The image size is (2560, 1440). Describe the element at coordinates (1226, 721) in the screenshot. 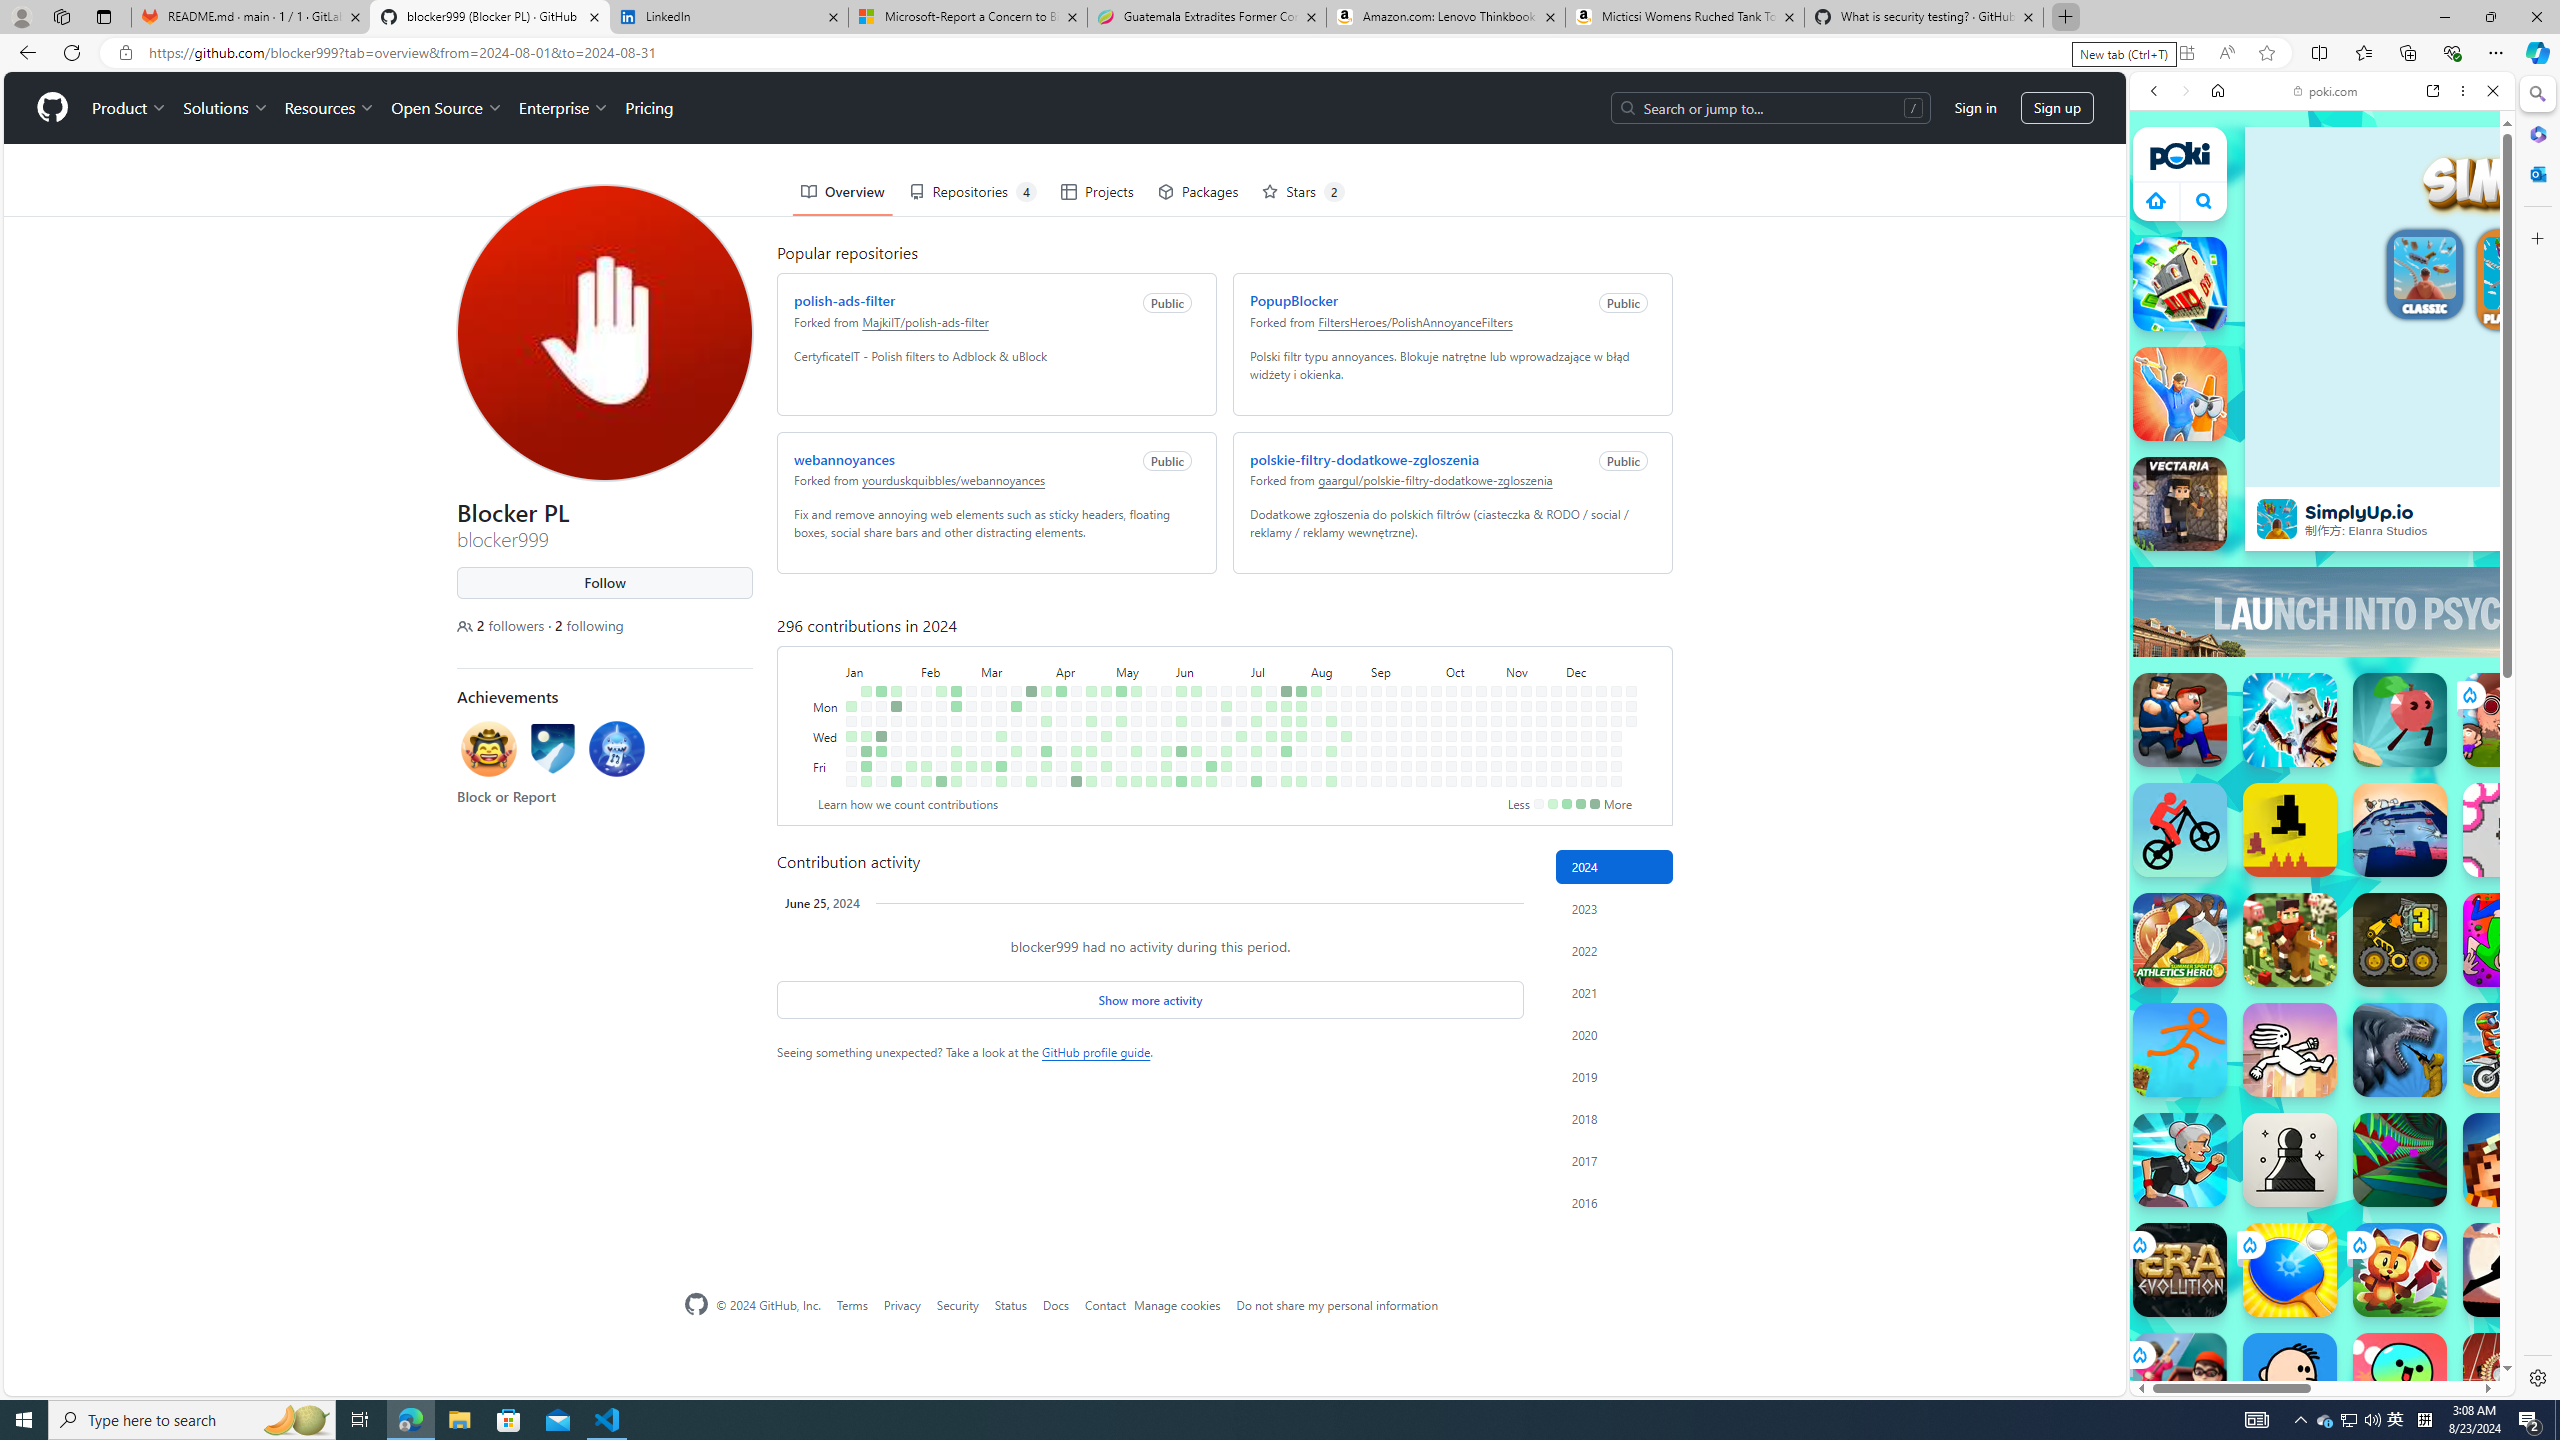

I see `No contributions on June 25th.` at that location.